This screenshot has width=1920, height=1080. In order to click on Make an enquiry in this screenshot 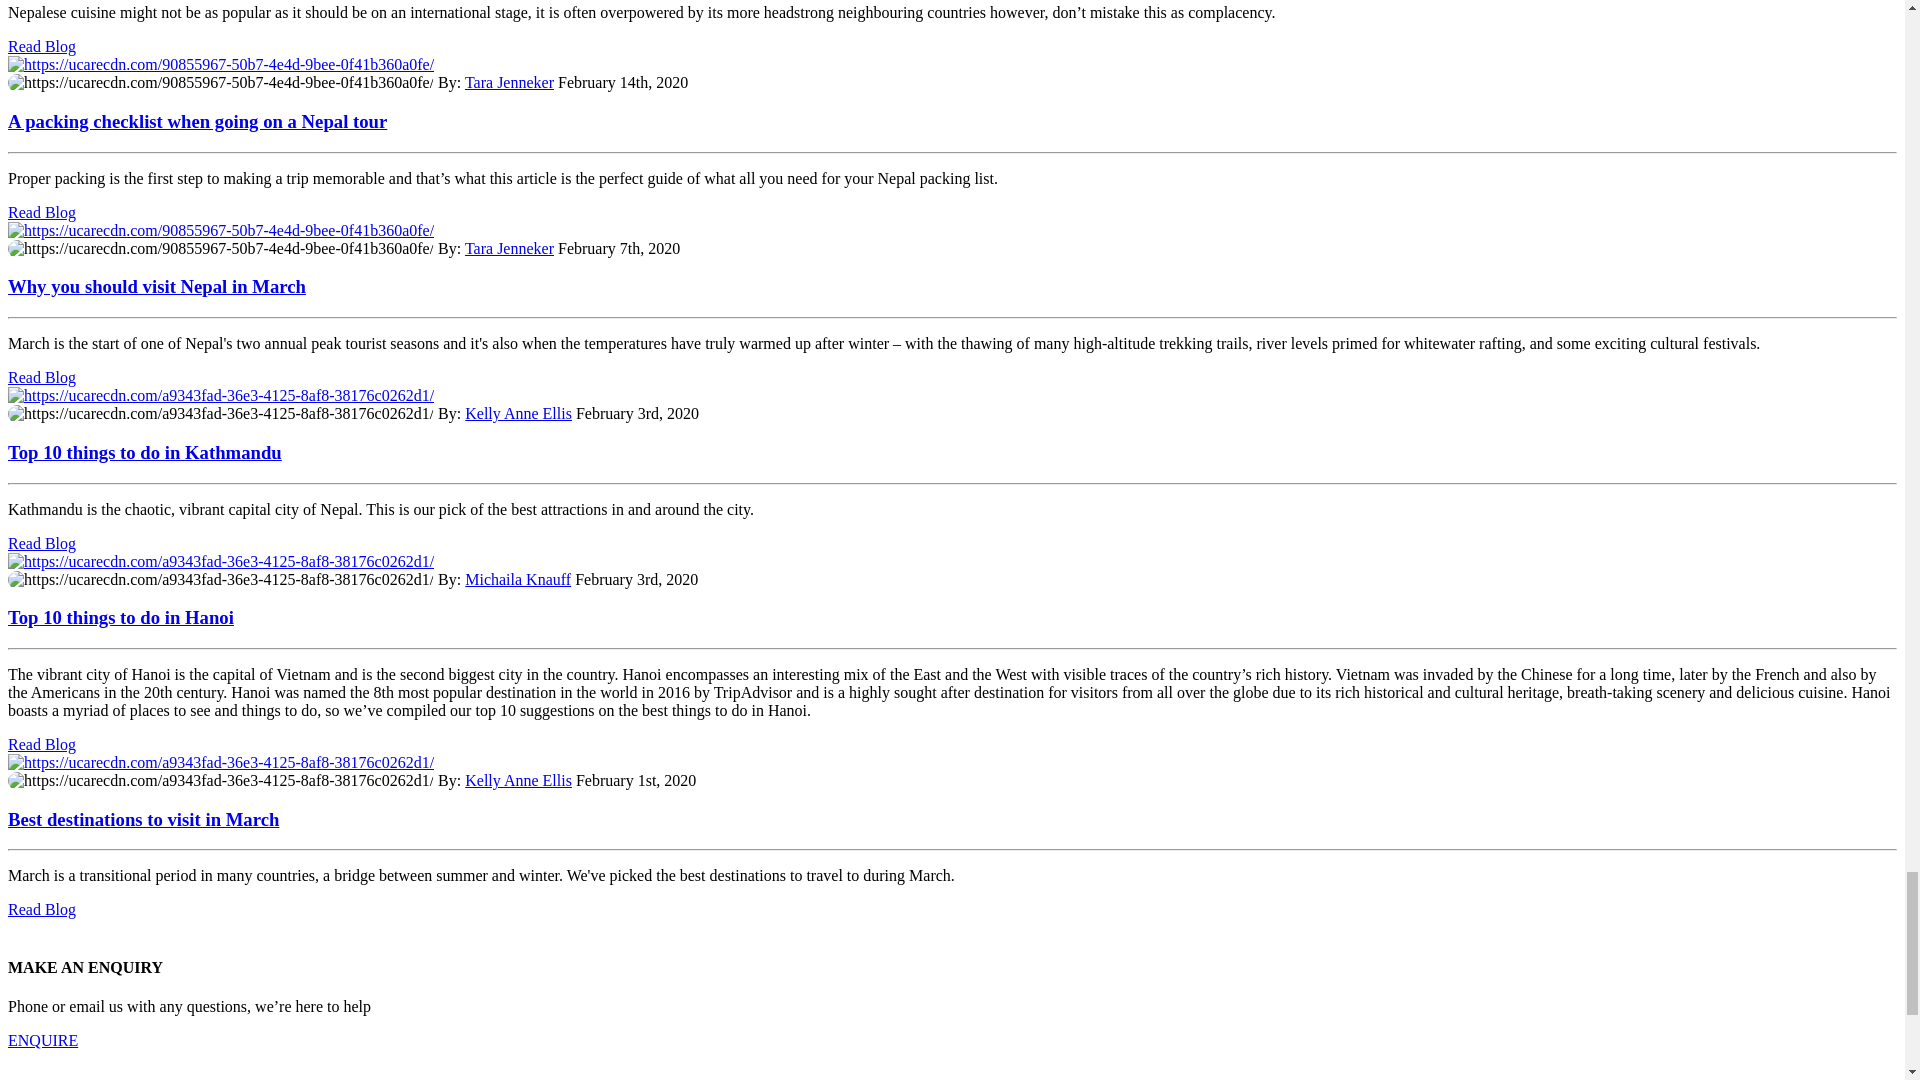, I will do `click(42, 1040)`.